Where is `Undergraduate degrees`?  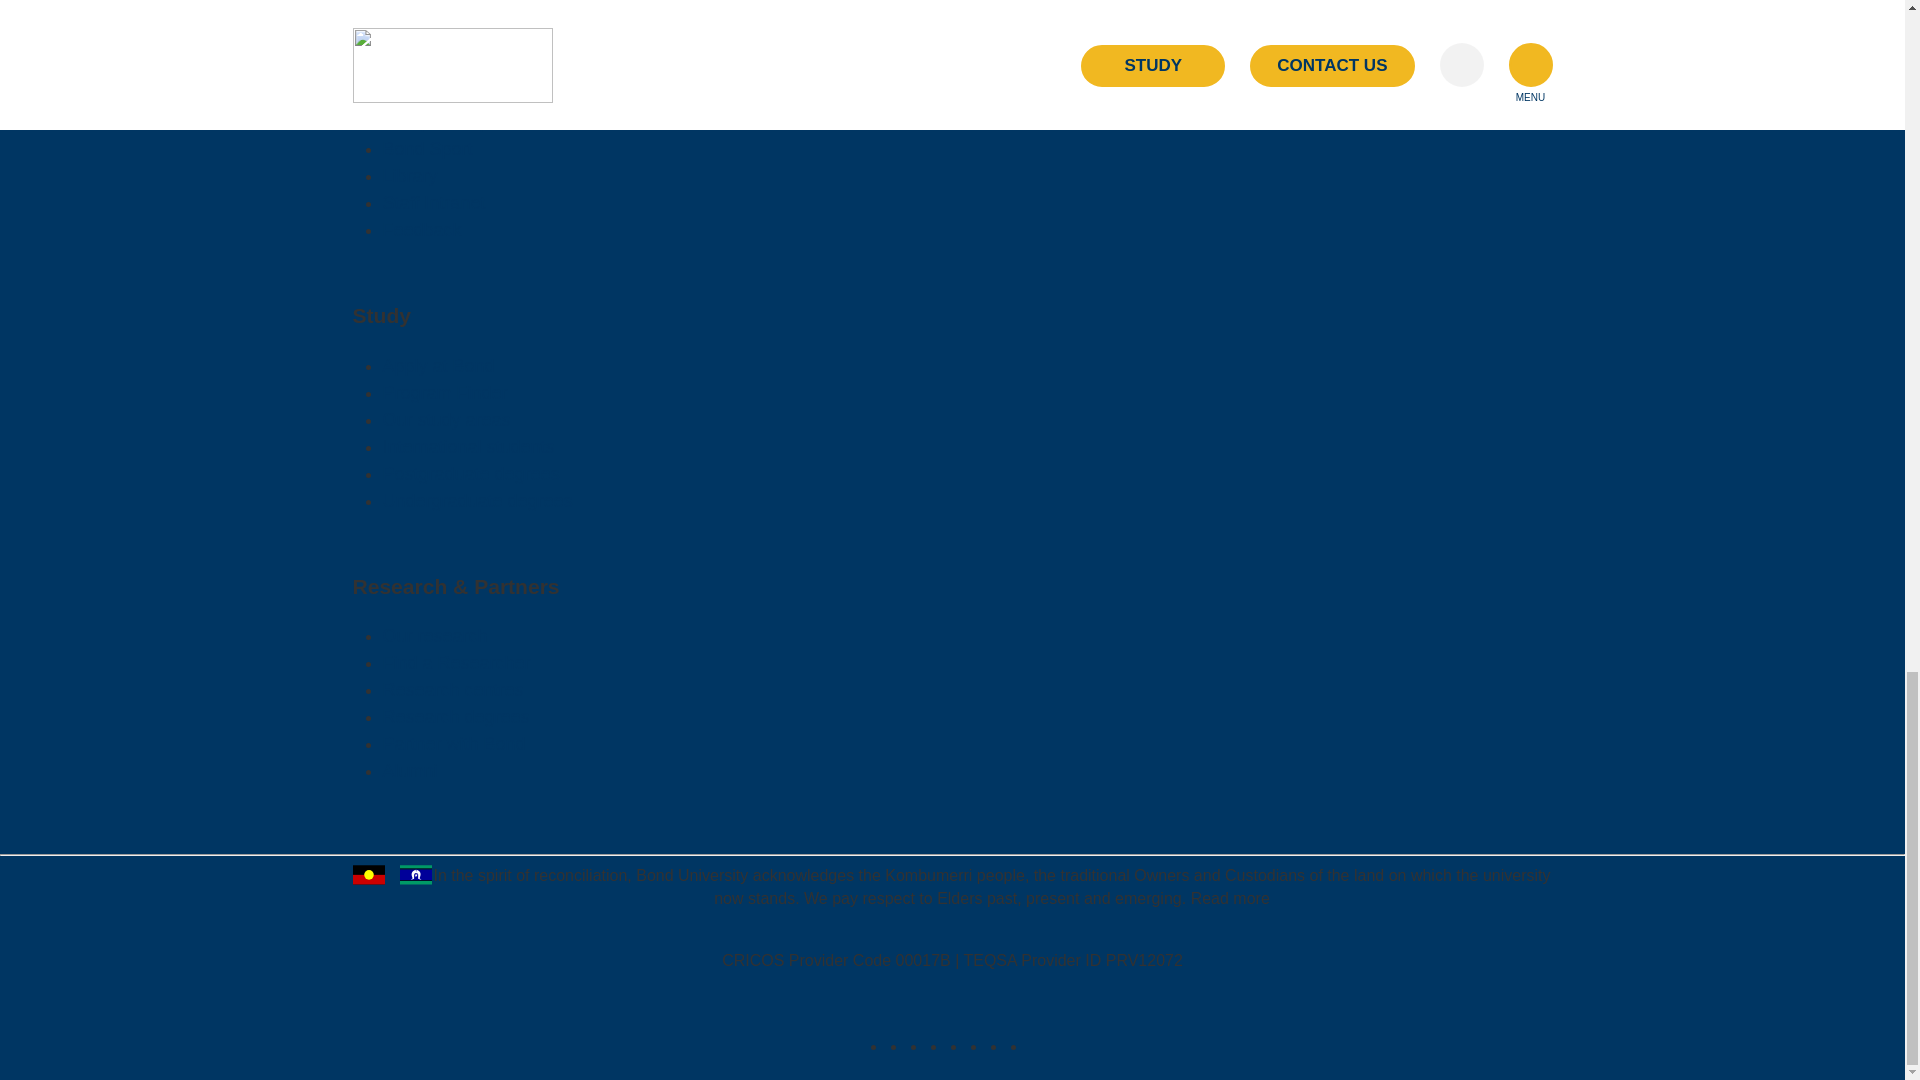 Undergraduate degrees is located at coordinates (477, 500).